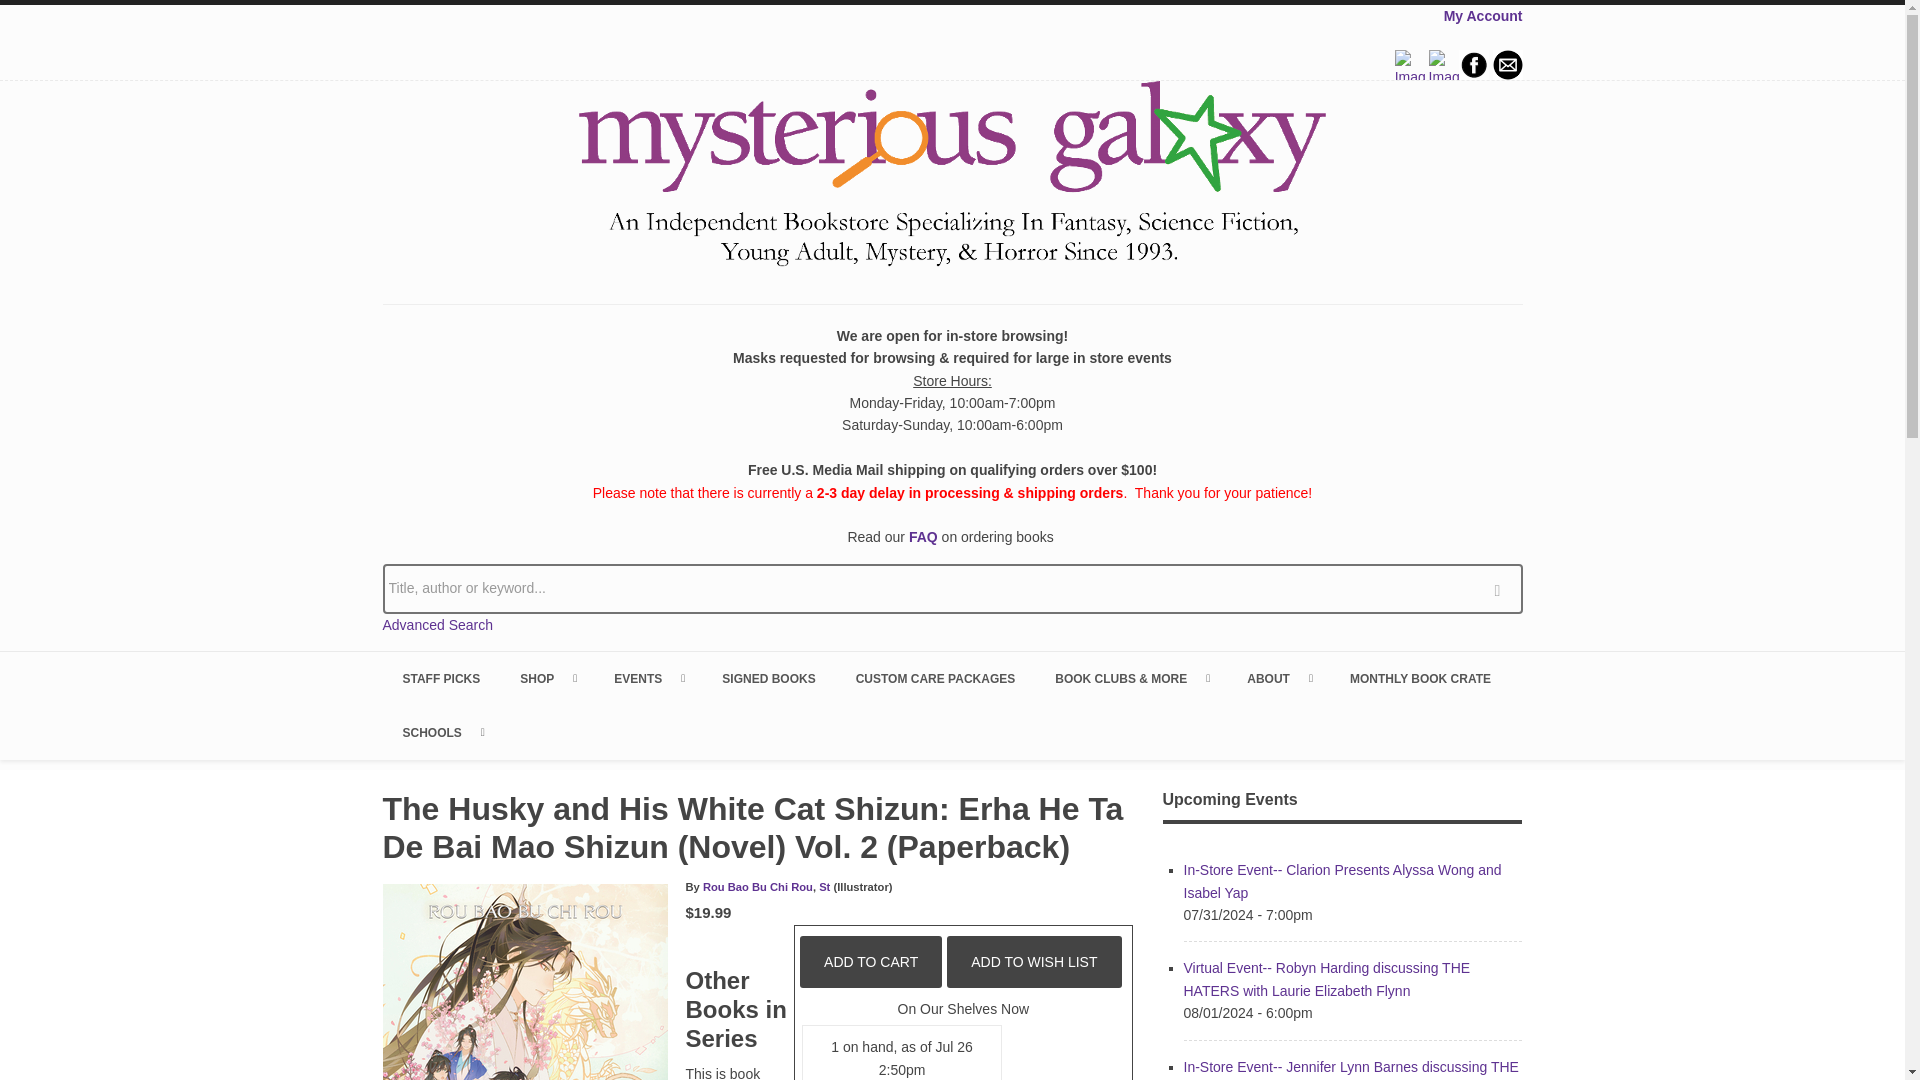 This screenshot has height=1080, width=1920. I want to click on Add to Cart, so click(871, 962).